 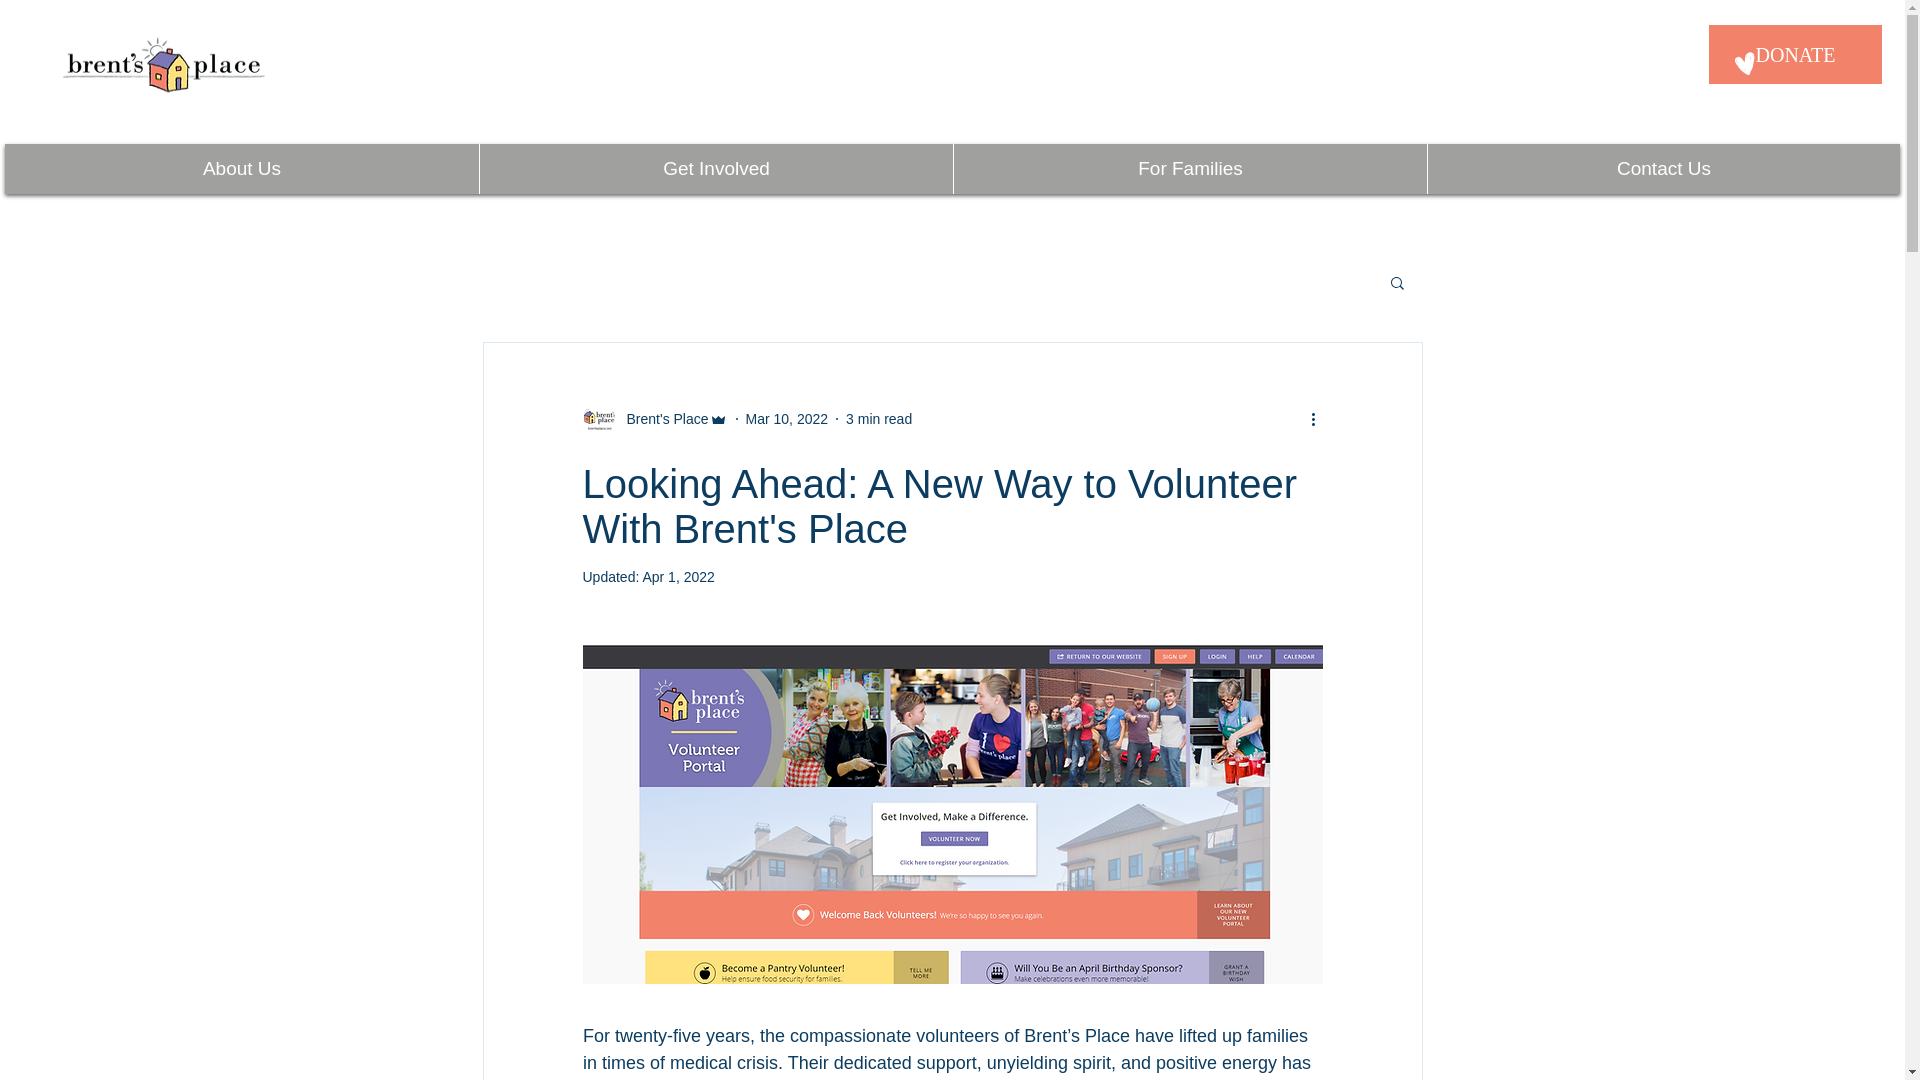 What do you see at coordinates (661, 418) in the screenshot?
I see `Brent's Place` at bounding box center [661, 418].